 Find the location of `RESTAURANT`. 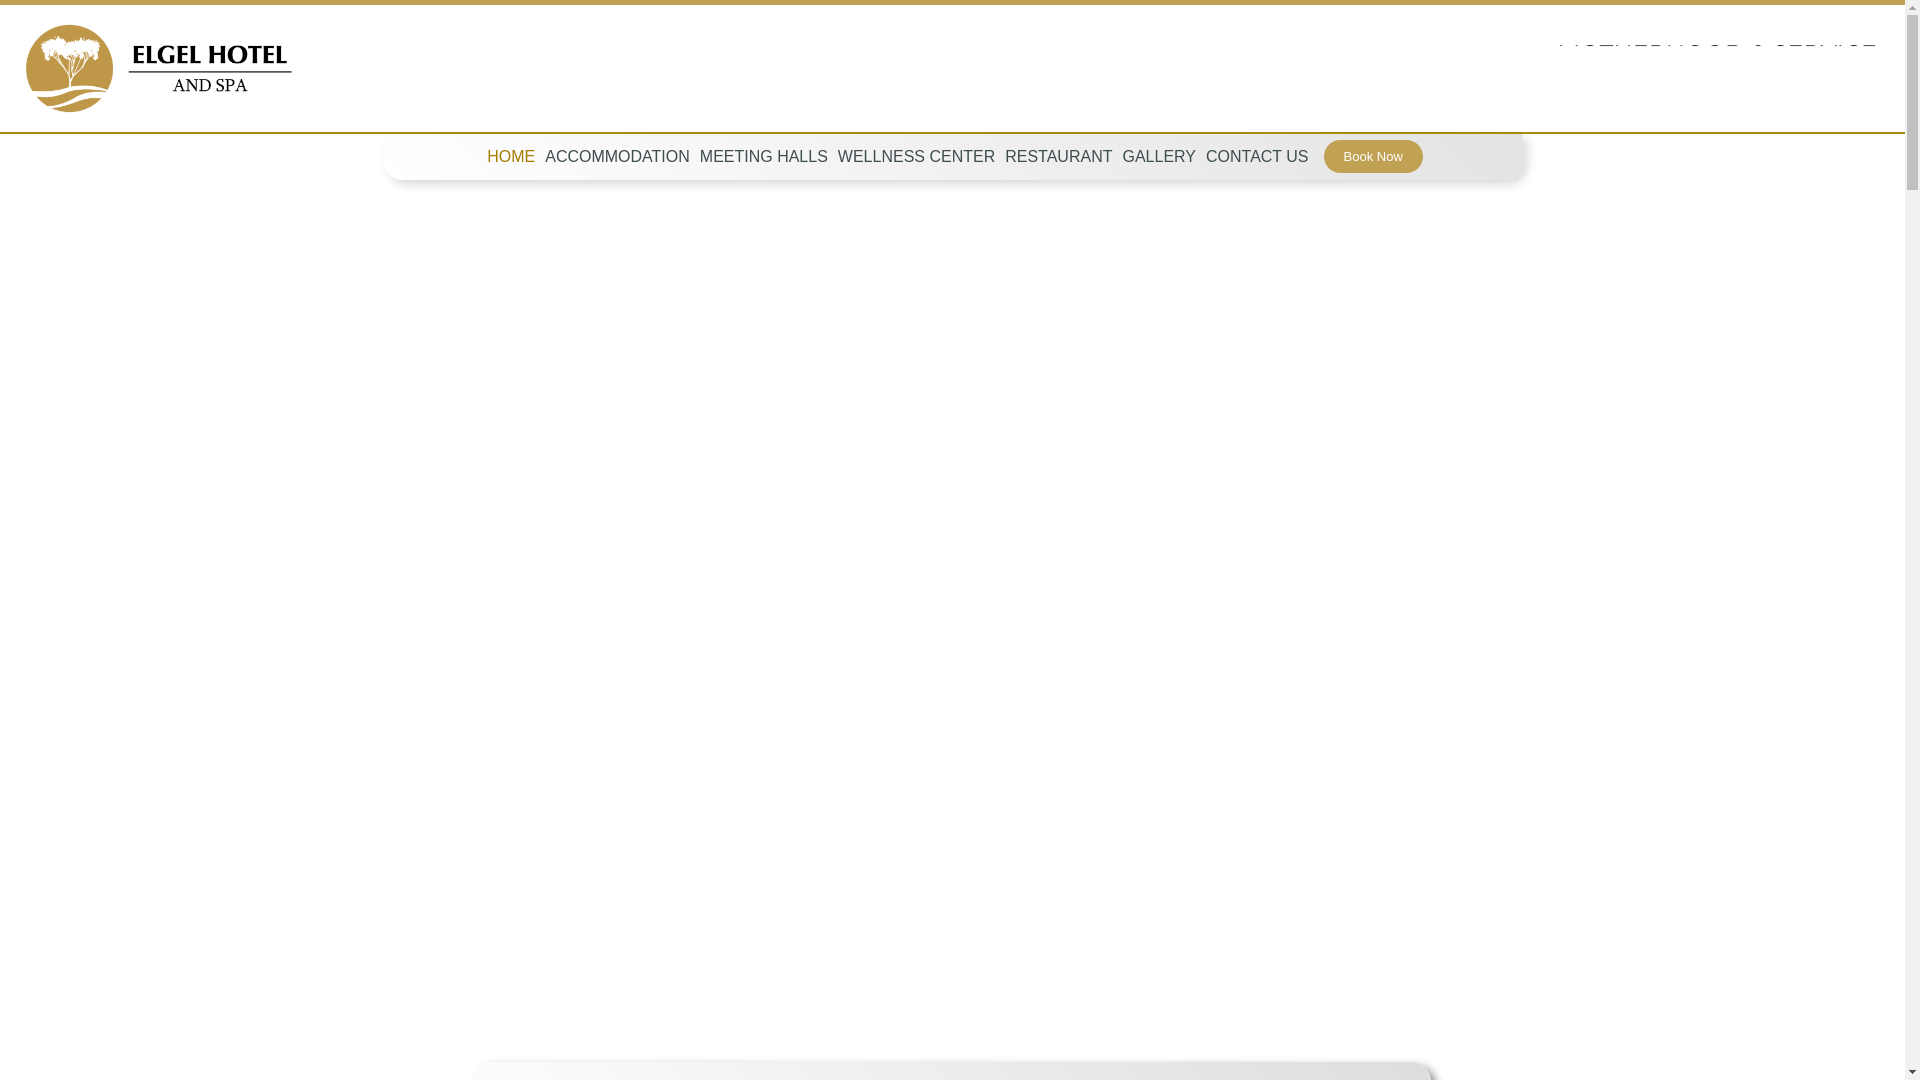

RESTAURANT is located at coordinates (1058, 156).